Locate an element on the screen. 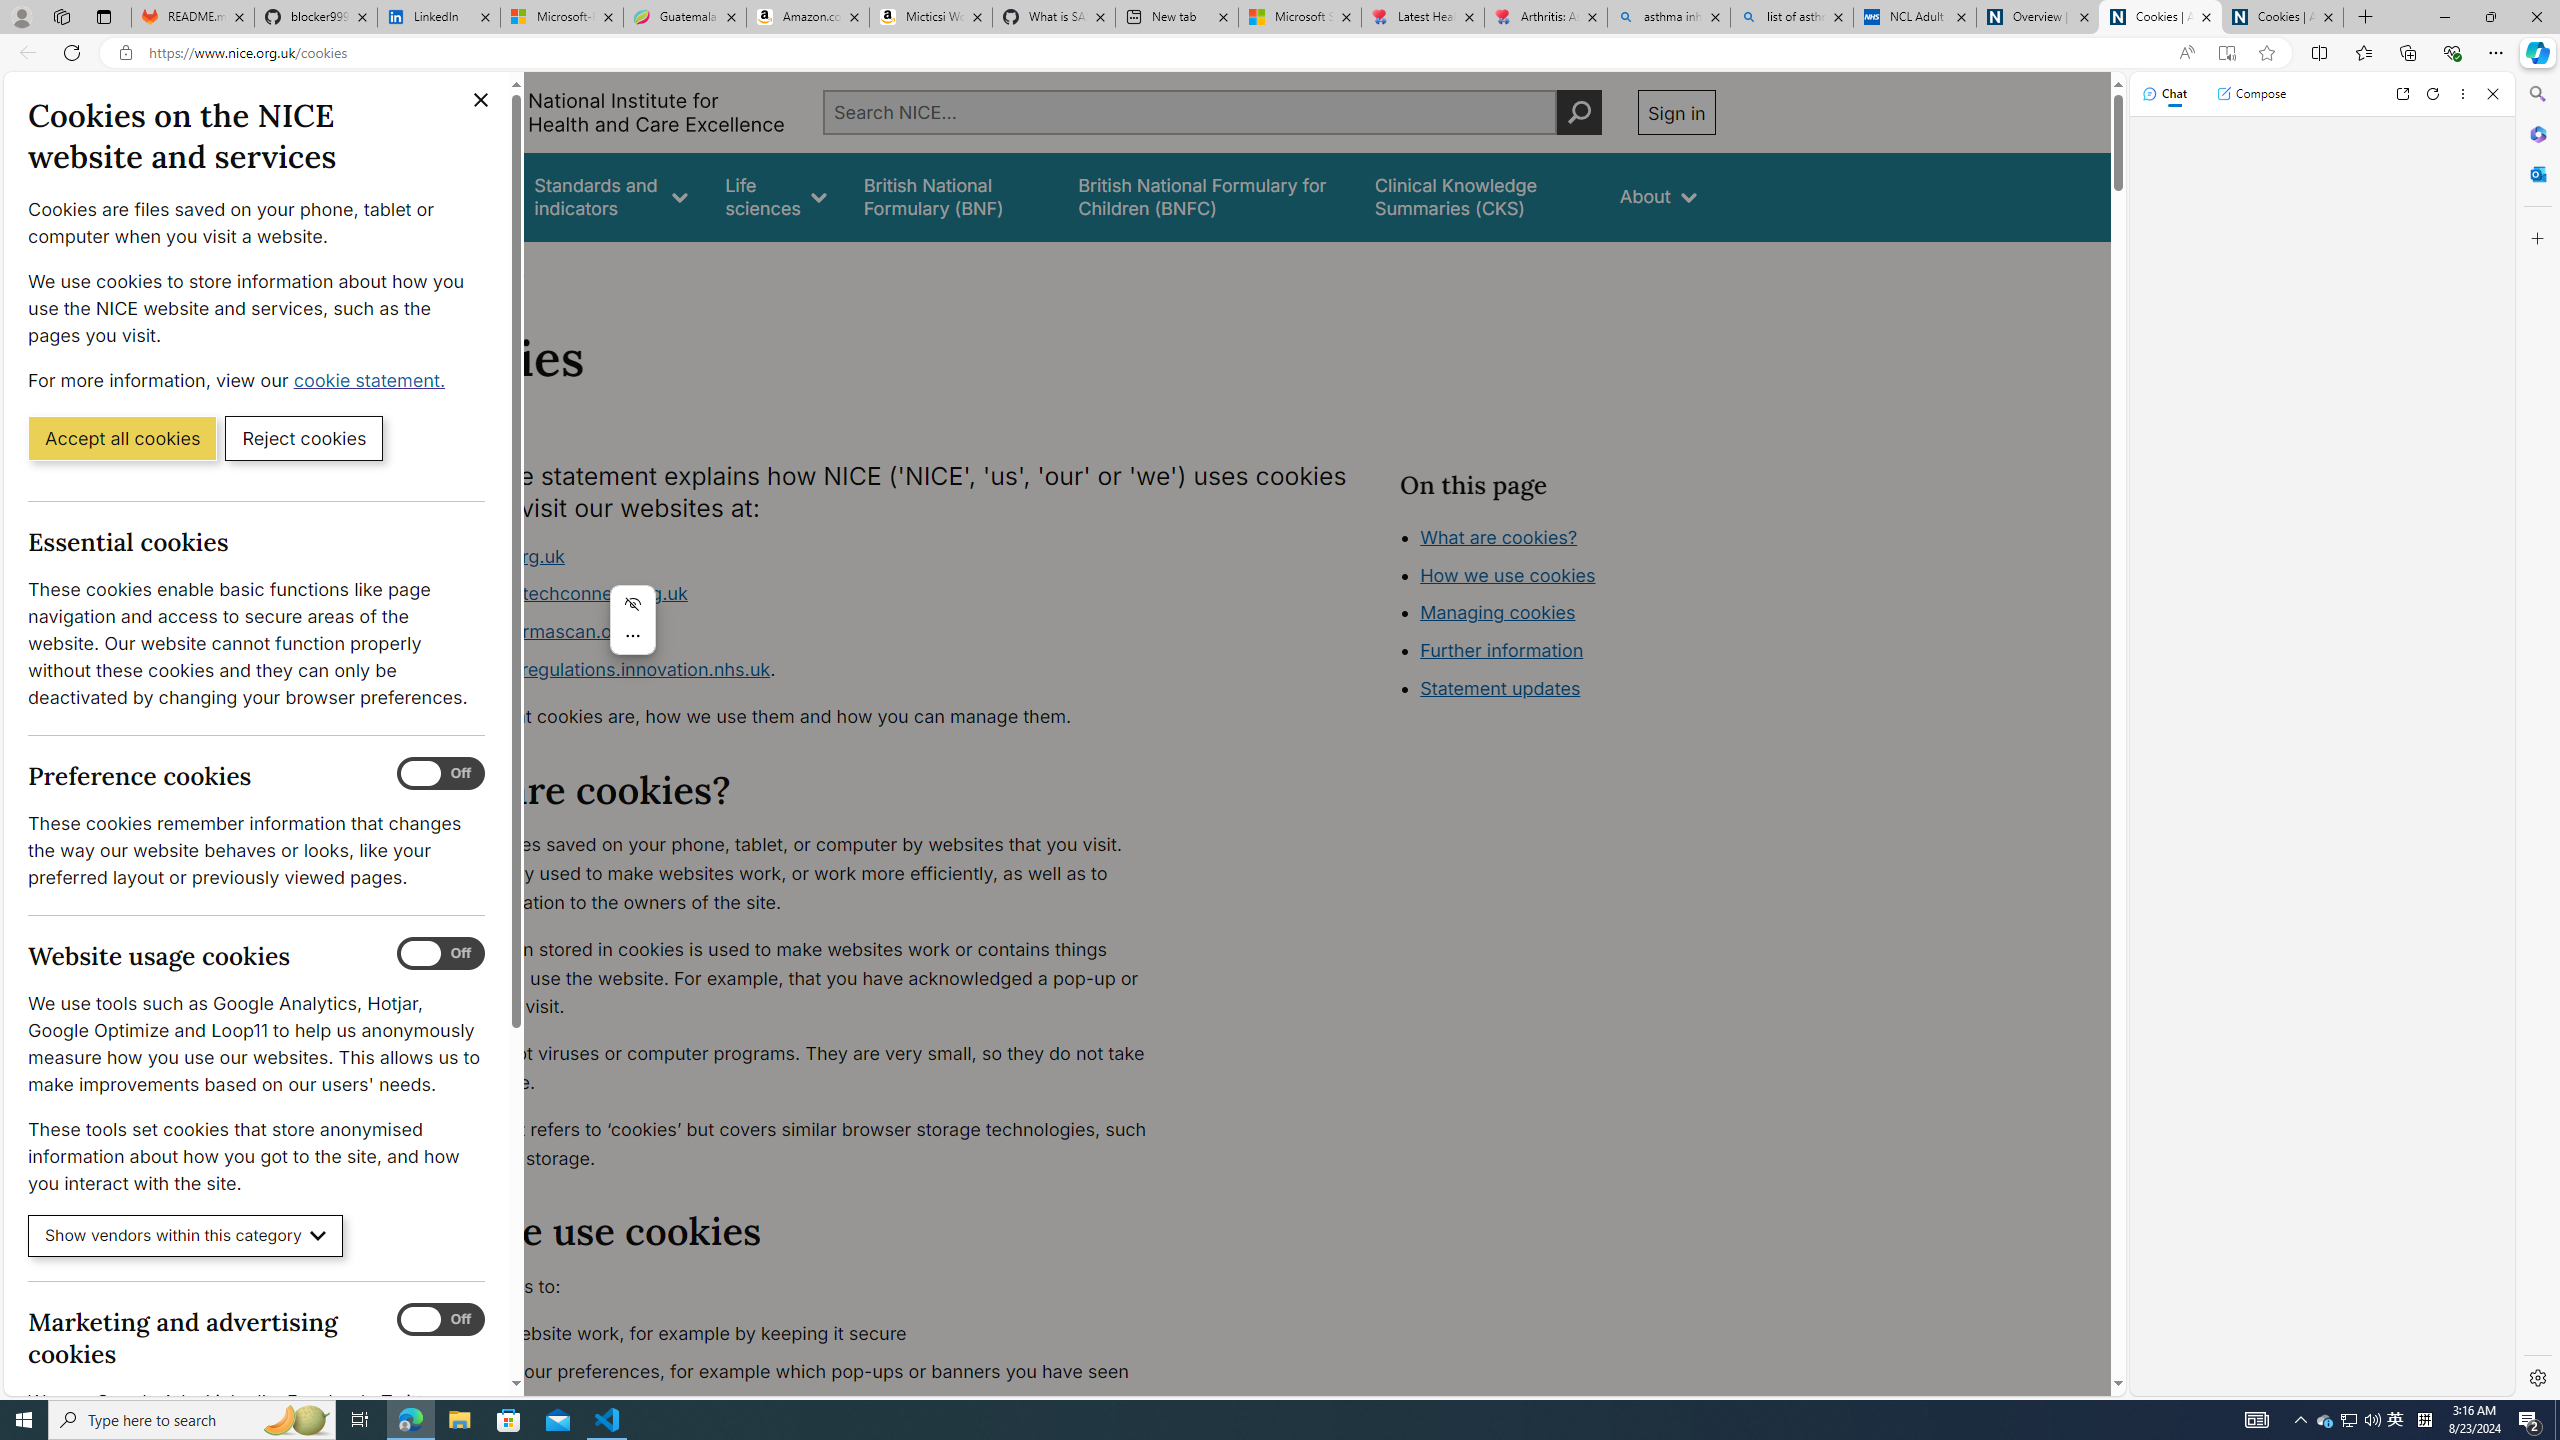  false is located at coordinates (1479, 196).